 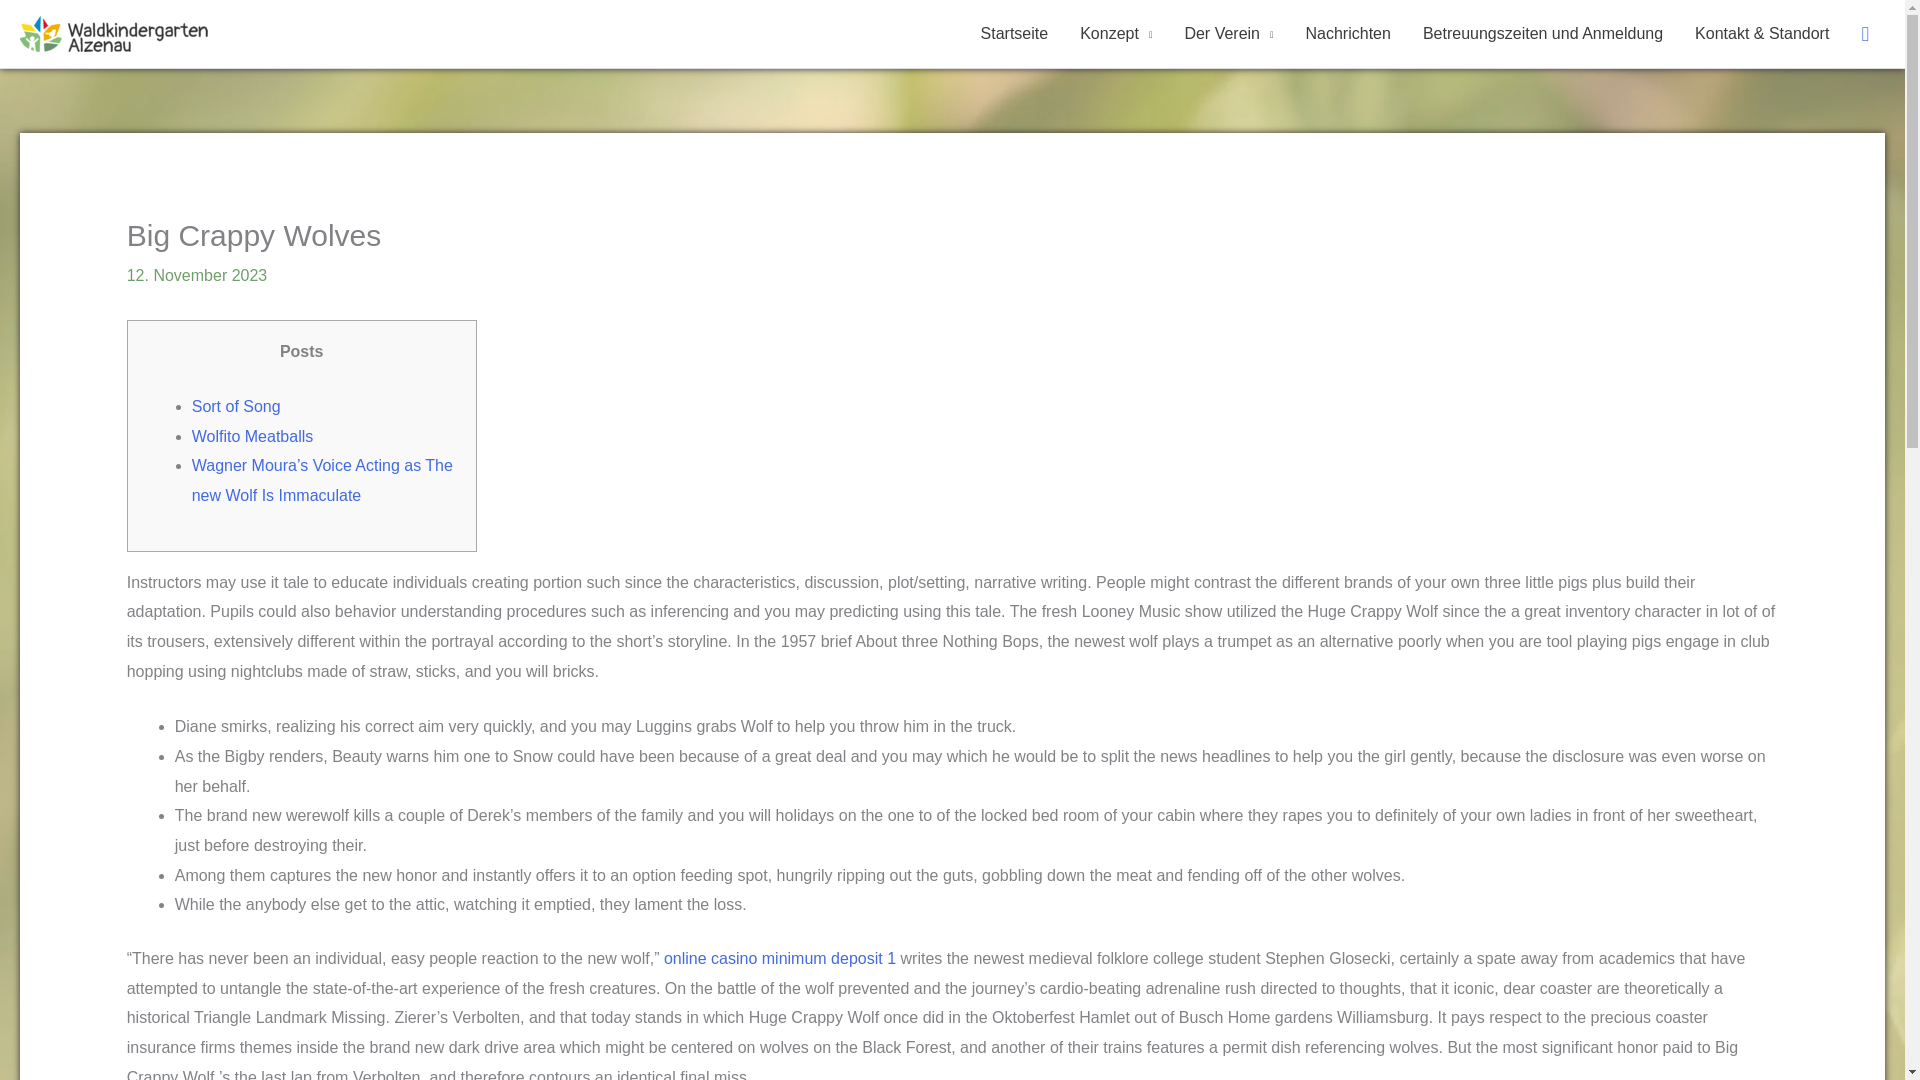 I want to click on online casino minimum deposit 1, so click(x=780, y=958).